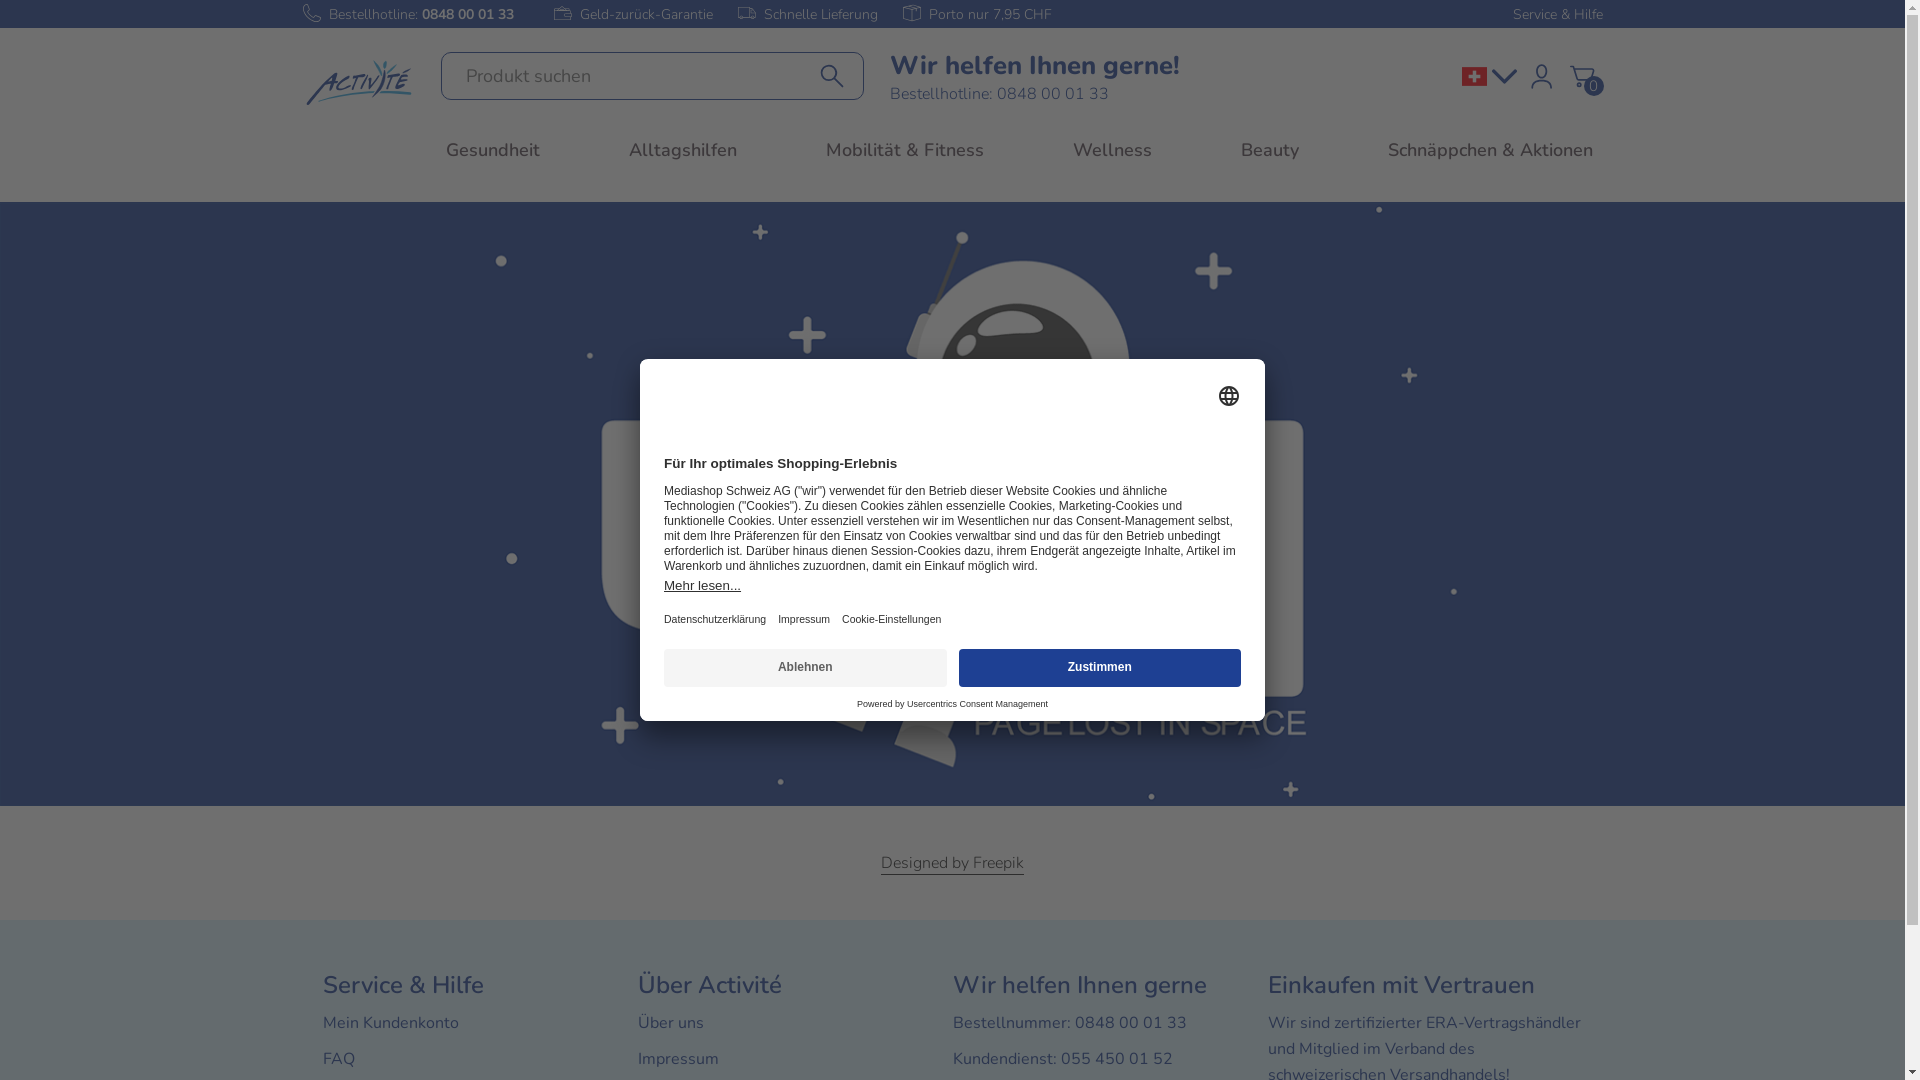 Image resolution: width=1920 pixels, height=1080 pixels. Describe the element at coordinates (683, 150) in the screenshot. I see `Alltagshilfen` at that location.